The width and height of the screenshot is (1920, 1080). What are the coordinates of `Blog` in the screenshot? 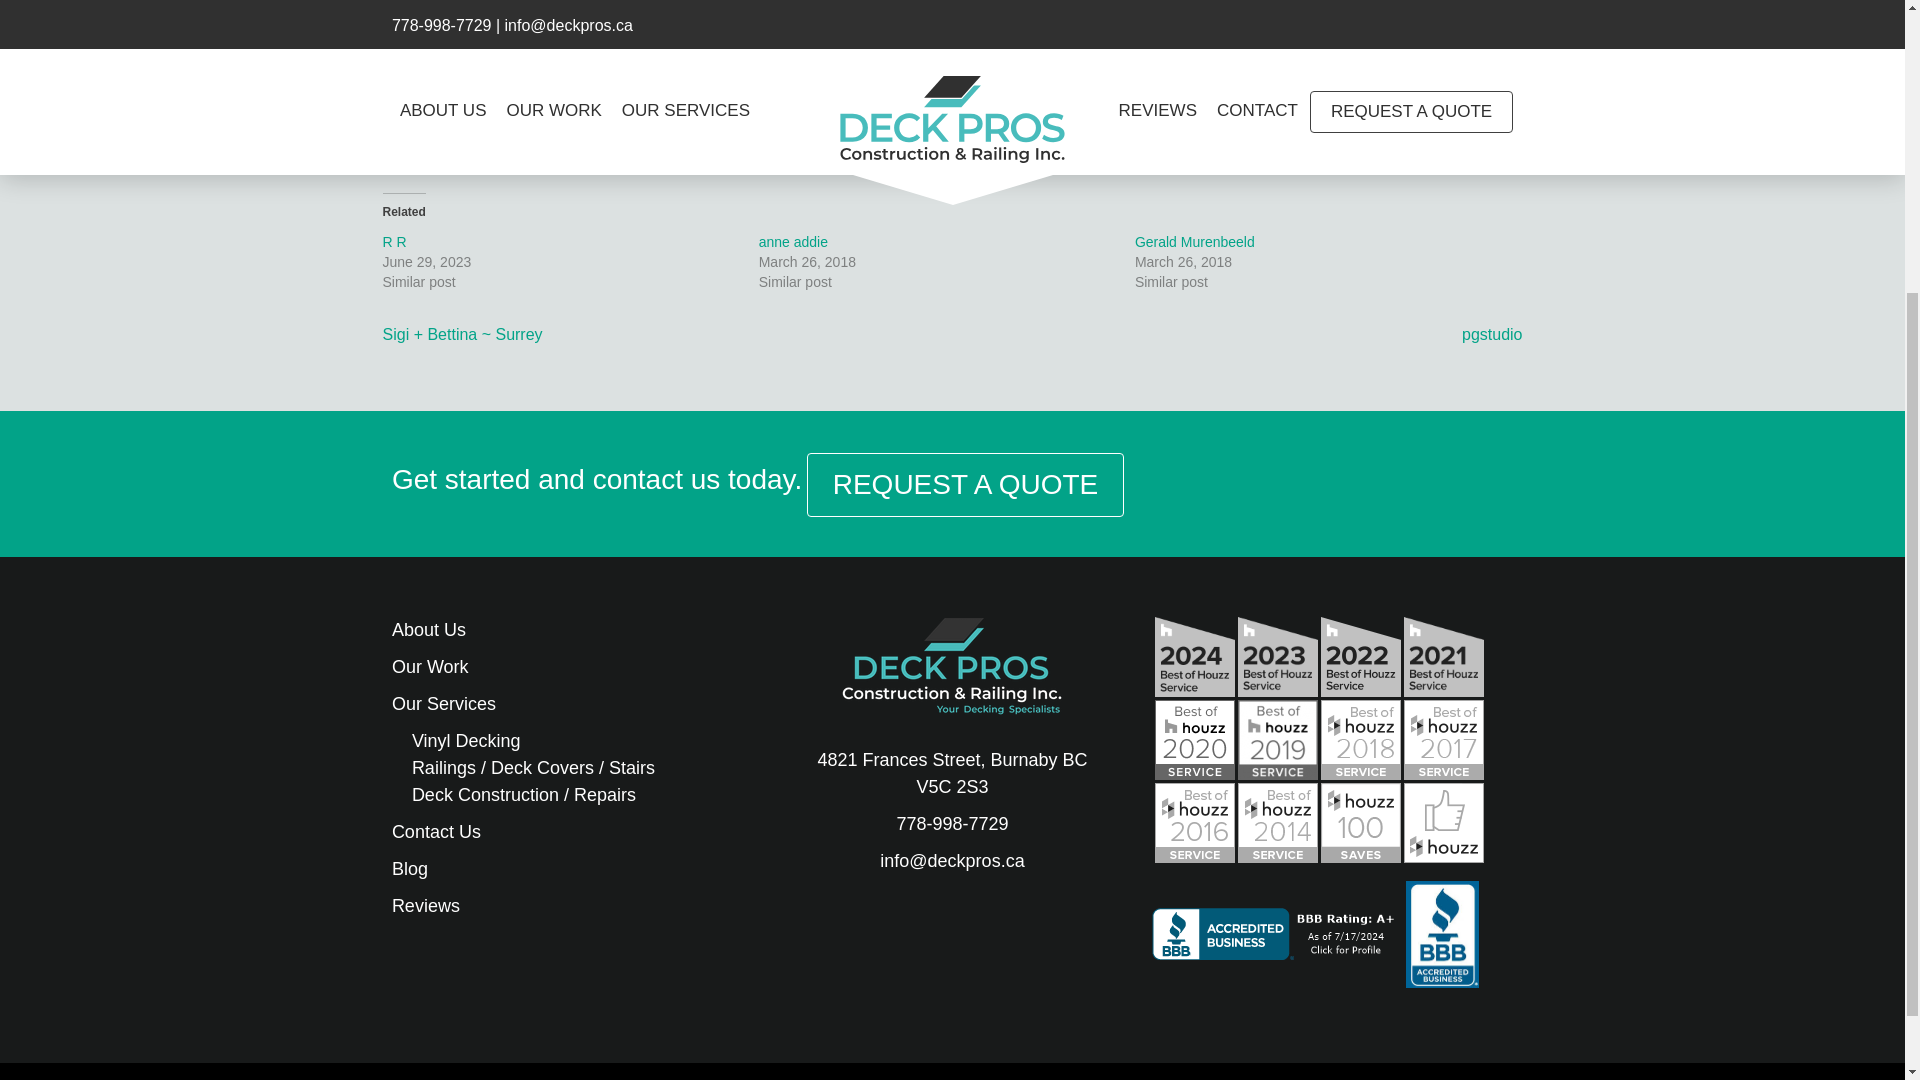 It's located at (410, 868).